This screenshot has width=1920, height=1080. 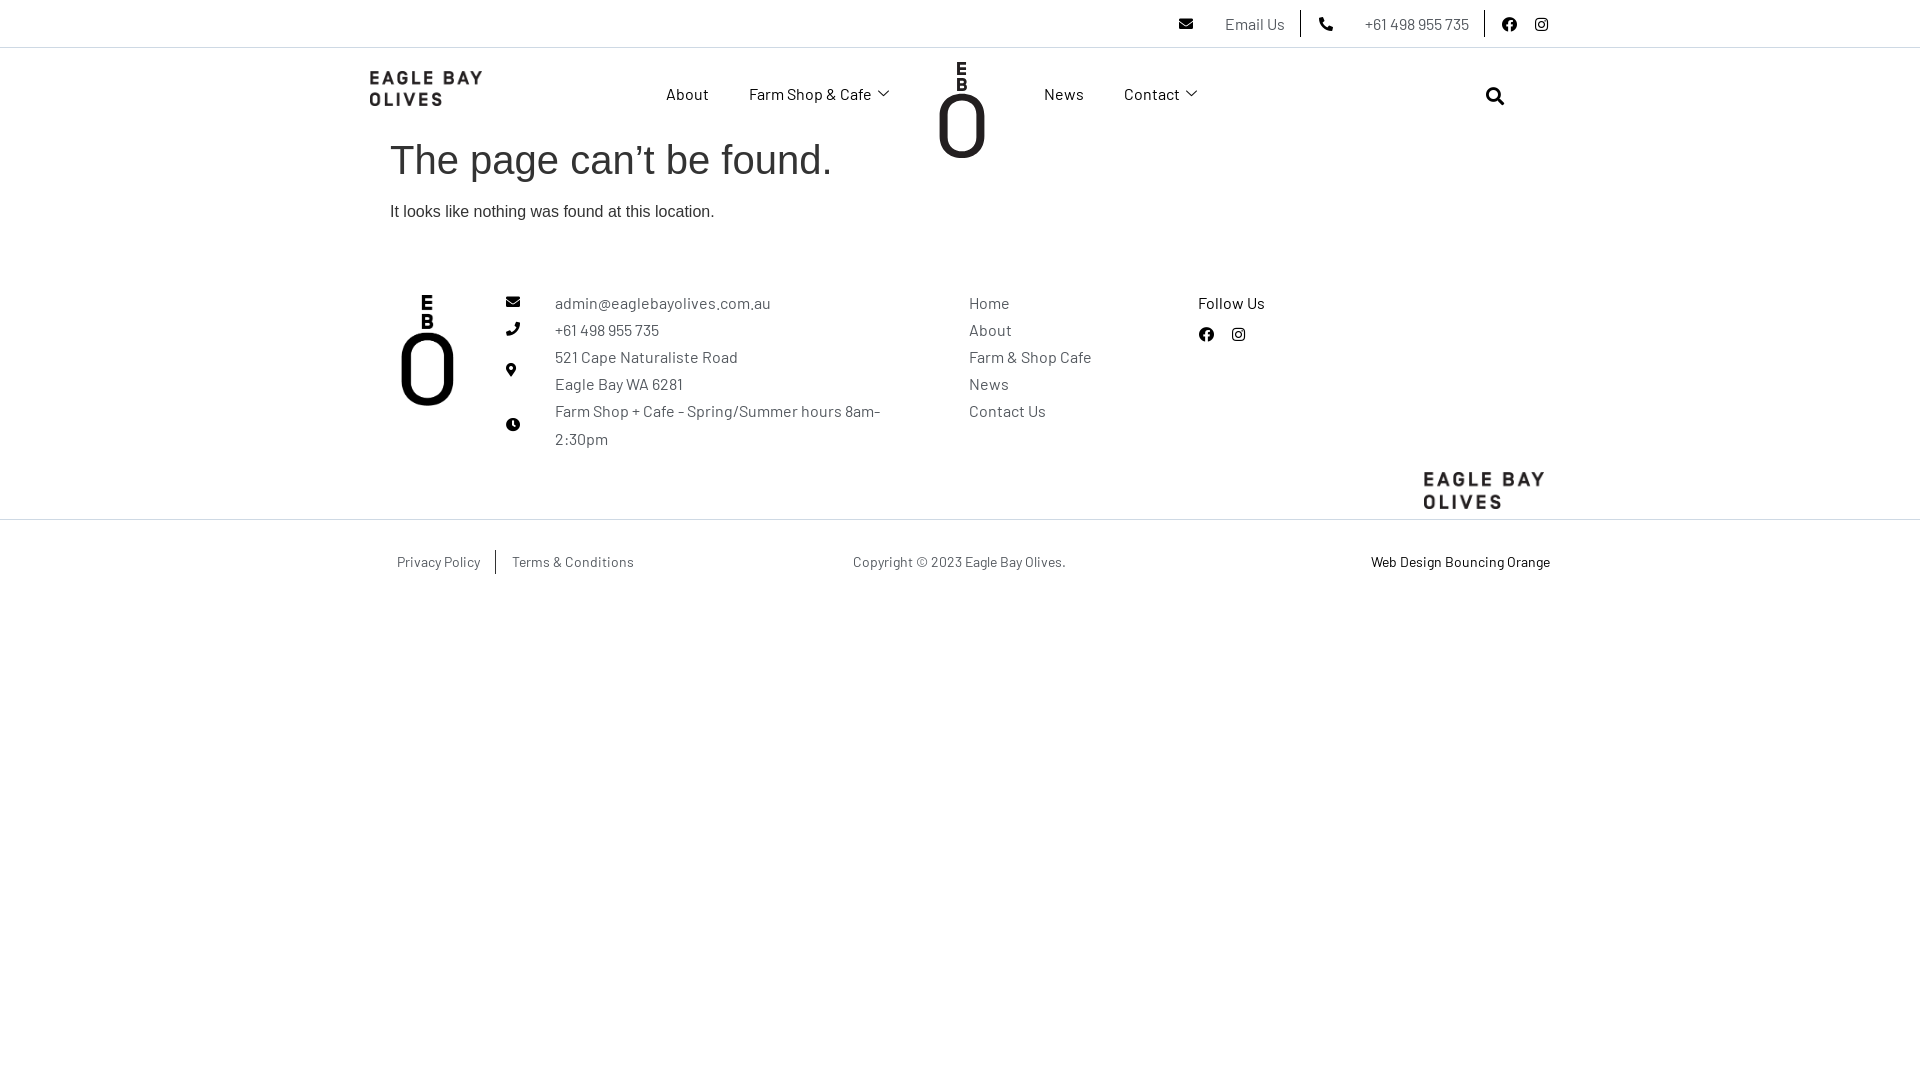 What do you see at coordinates (1064, 93) in the screenshot?
I see `News` at bounding box center [1064, 93].